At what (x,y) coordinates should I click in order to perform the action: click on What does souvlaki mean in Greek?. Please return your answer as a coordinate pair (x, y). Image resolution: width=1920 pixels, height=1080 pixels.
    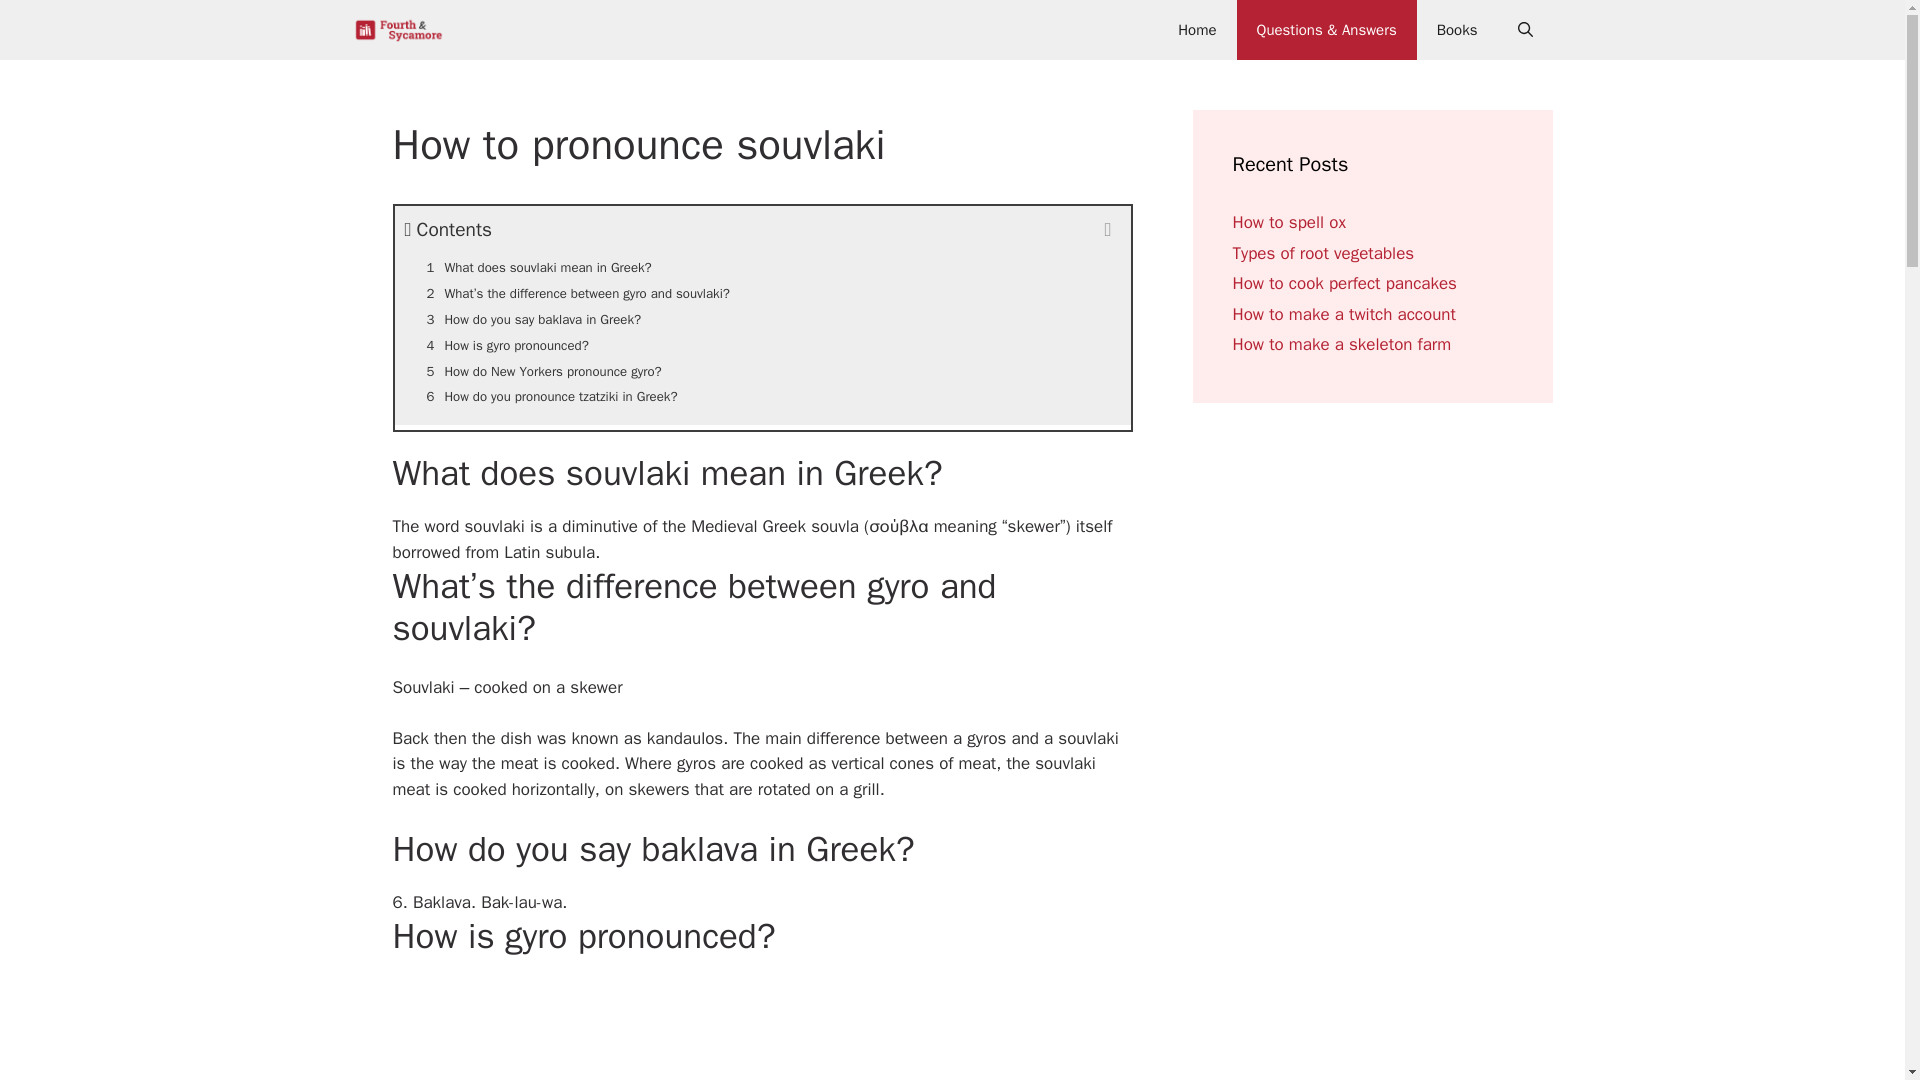
    Looking at the image, I should click on (762, 267).